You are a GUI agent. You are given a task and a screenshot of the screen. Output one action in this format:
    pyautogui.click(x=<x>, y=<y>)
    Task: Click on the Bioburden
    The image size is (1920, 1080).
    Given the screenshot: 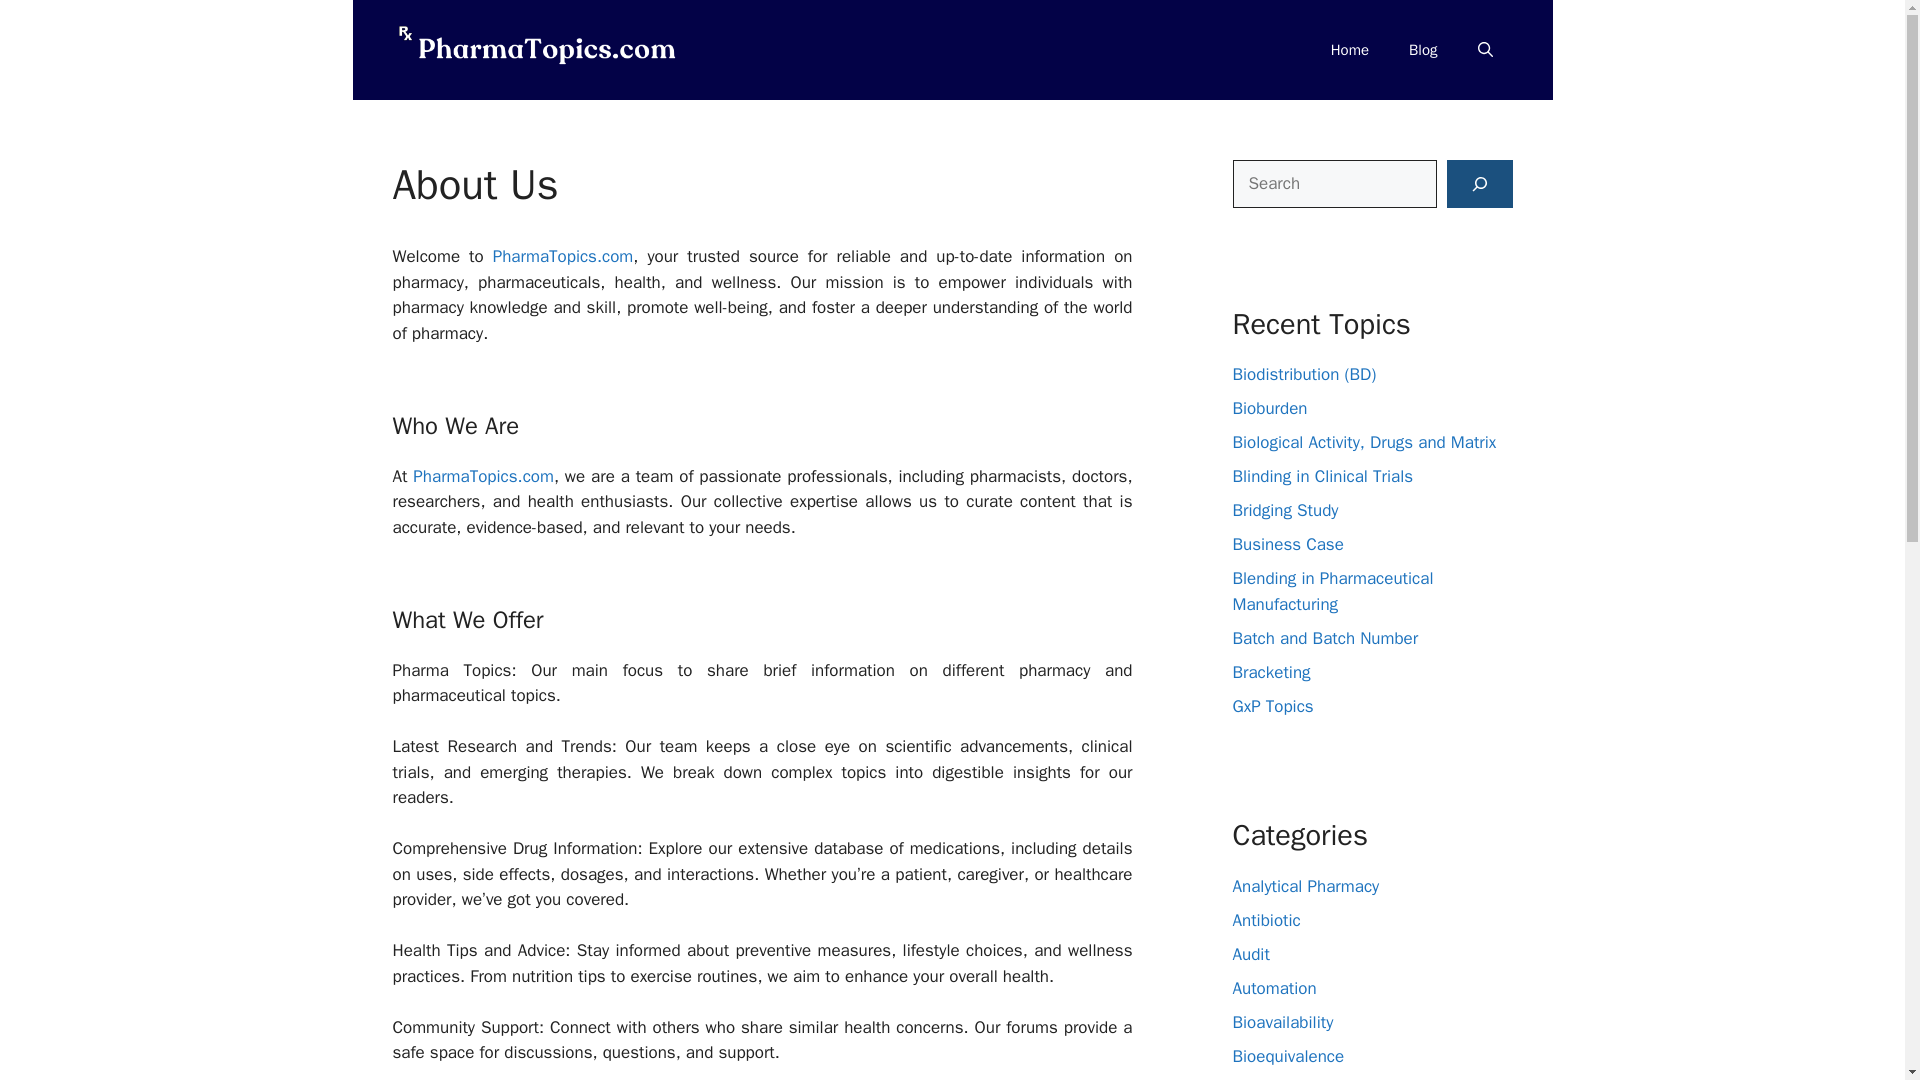 What is the action you would take?
    pyautogui.click(x=1270, y=408)
    